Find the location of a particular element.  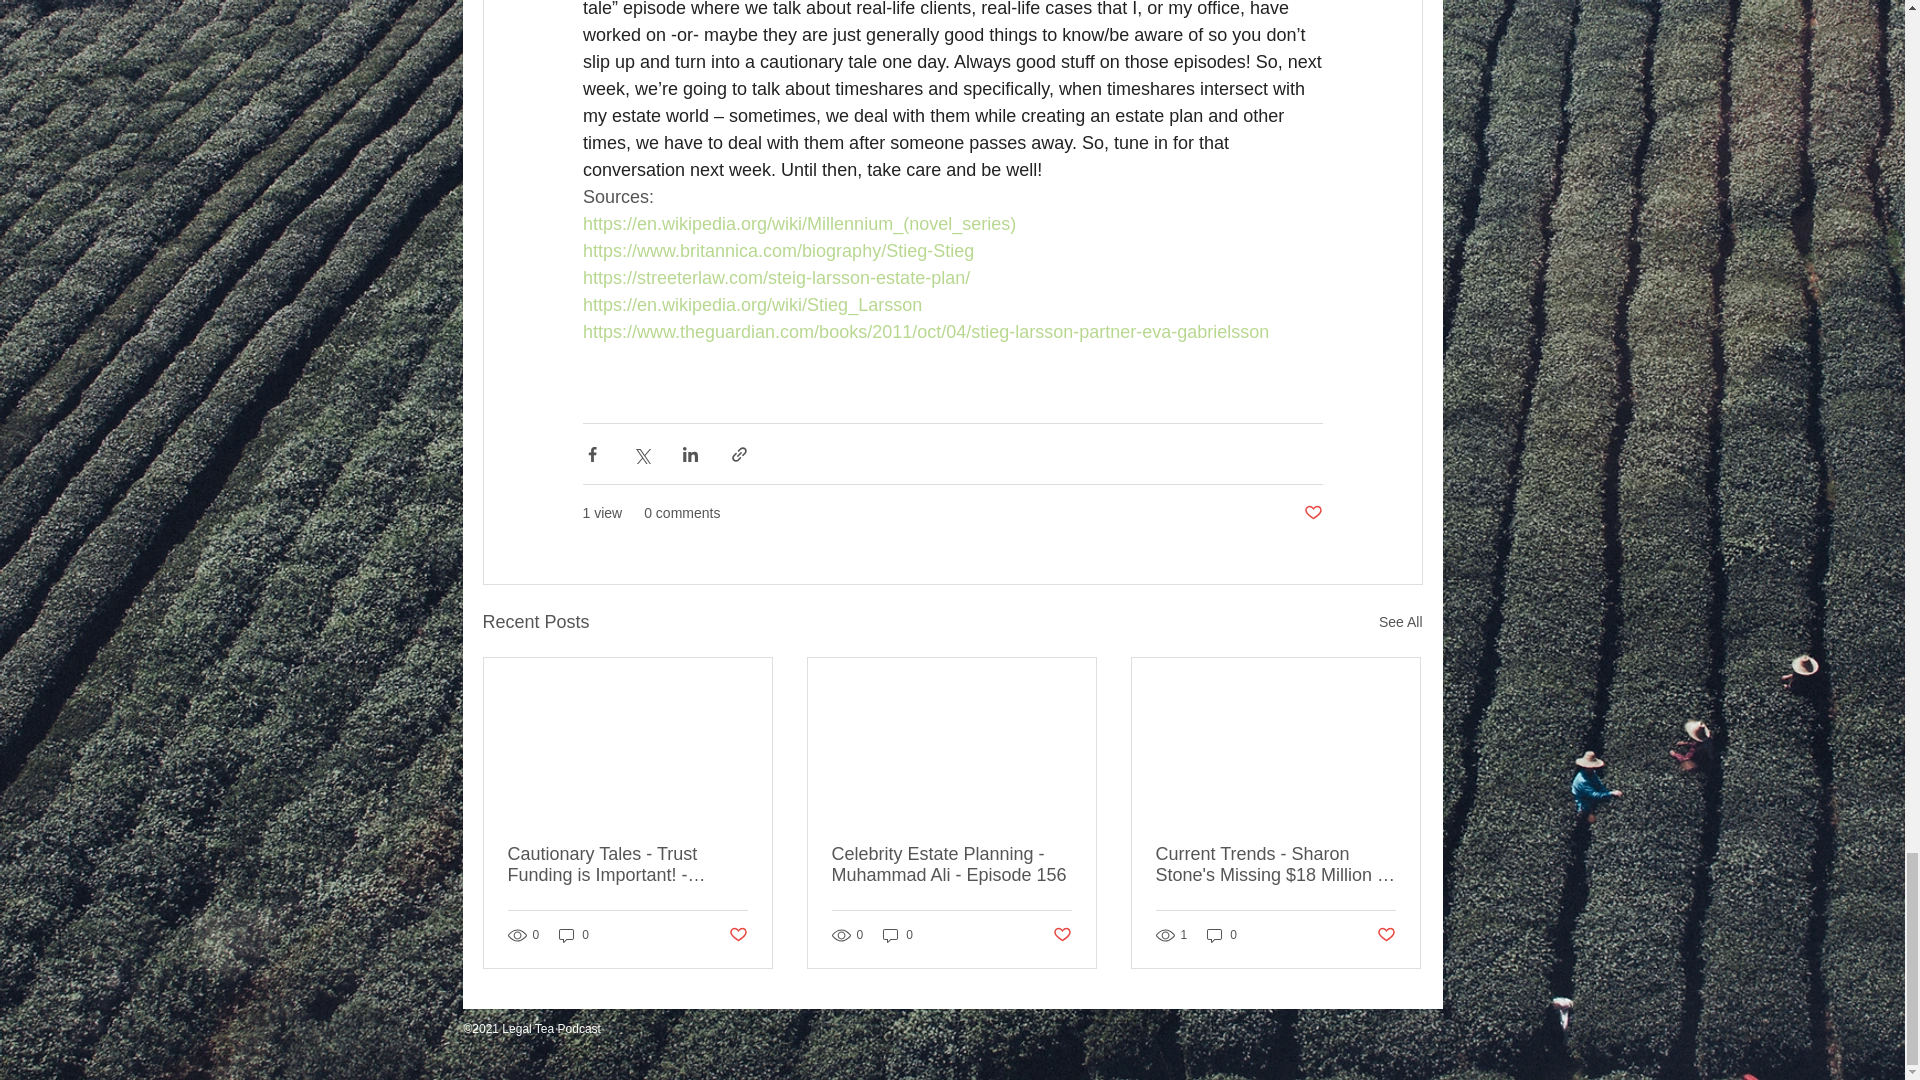

0 is located at coordinates (574, 935).